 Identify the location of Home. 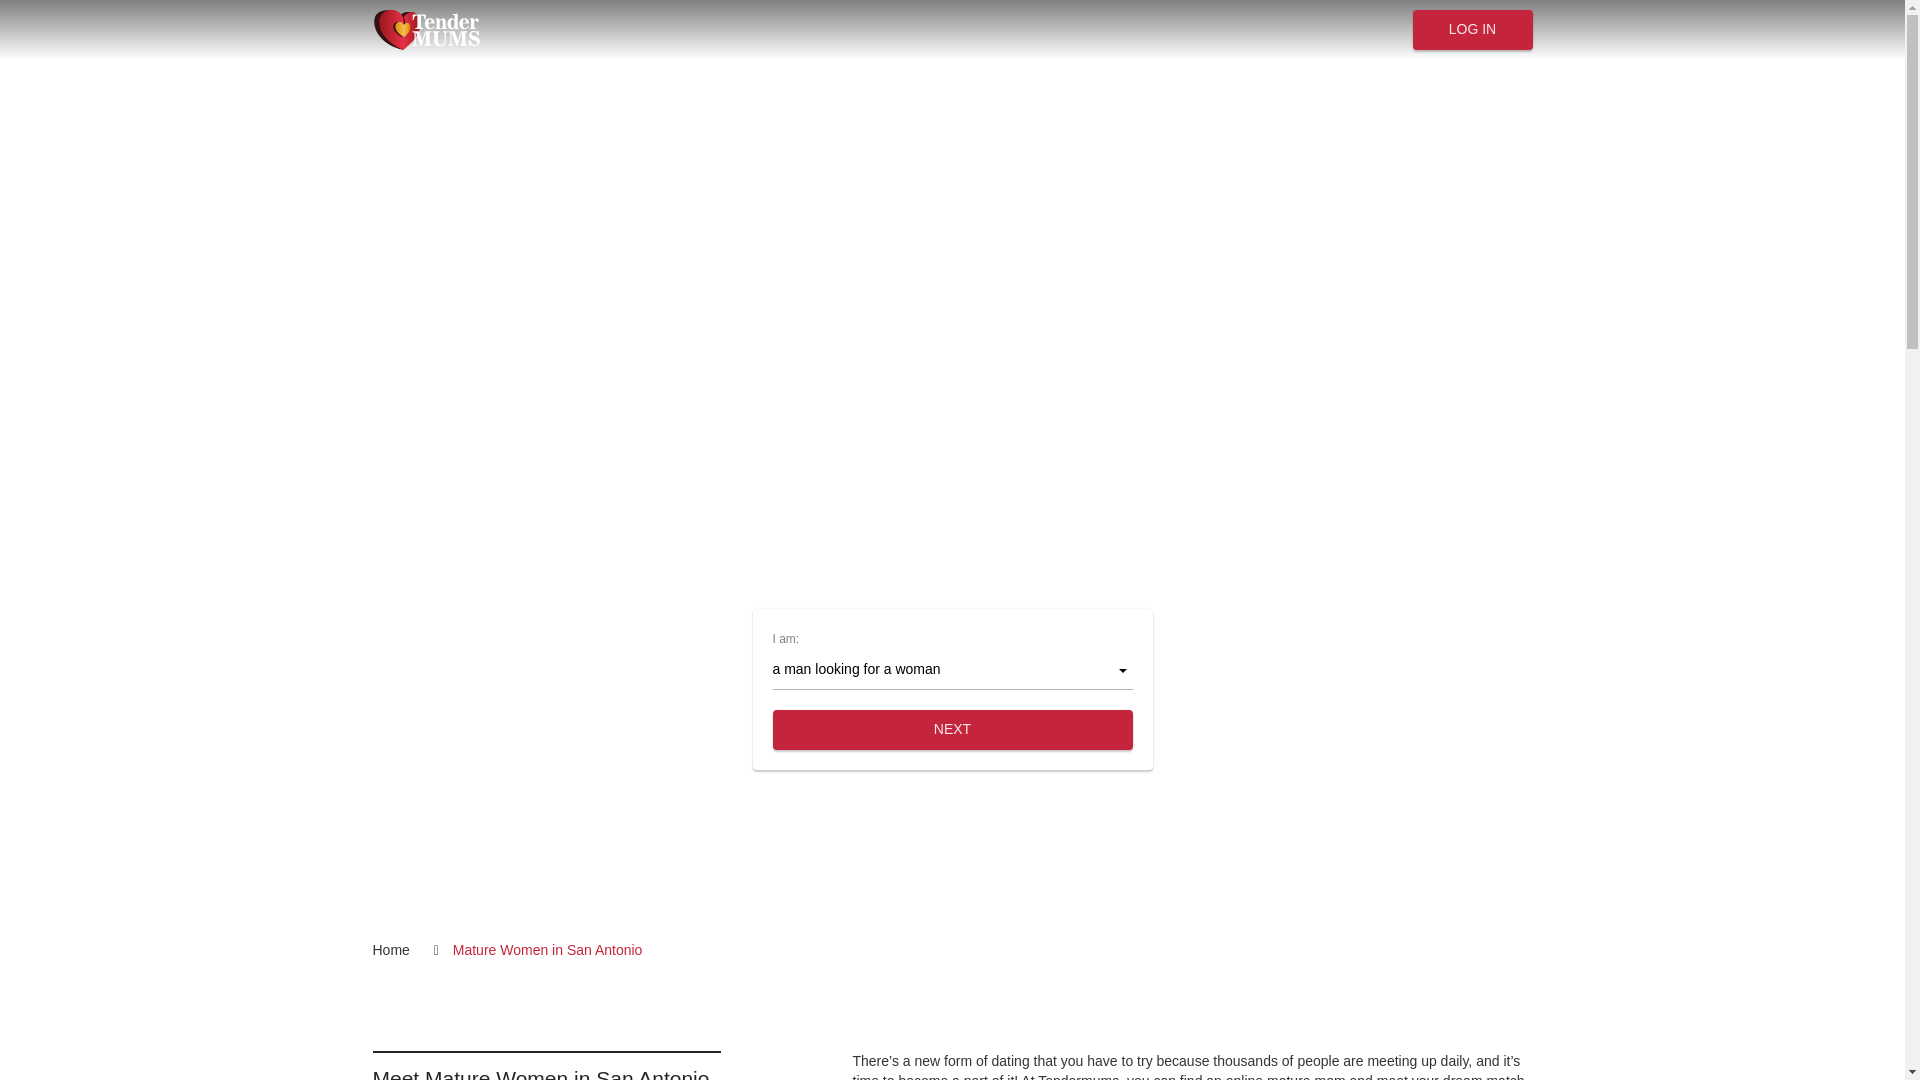
(410, 950).